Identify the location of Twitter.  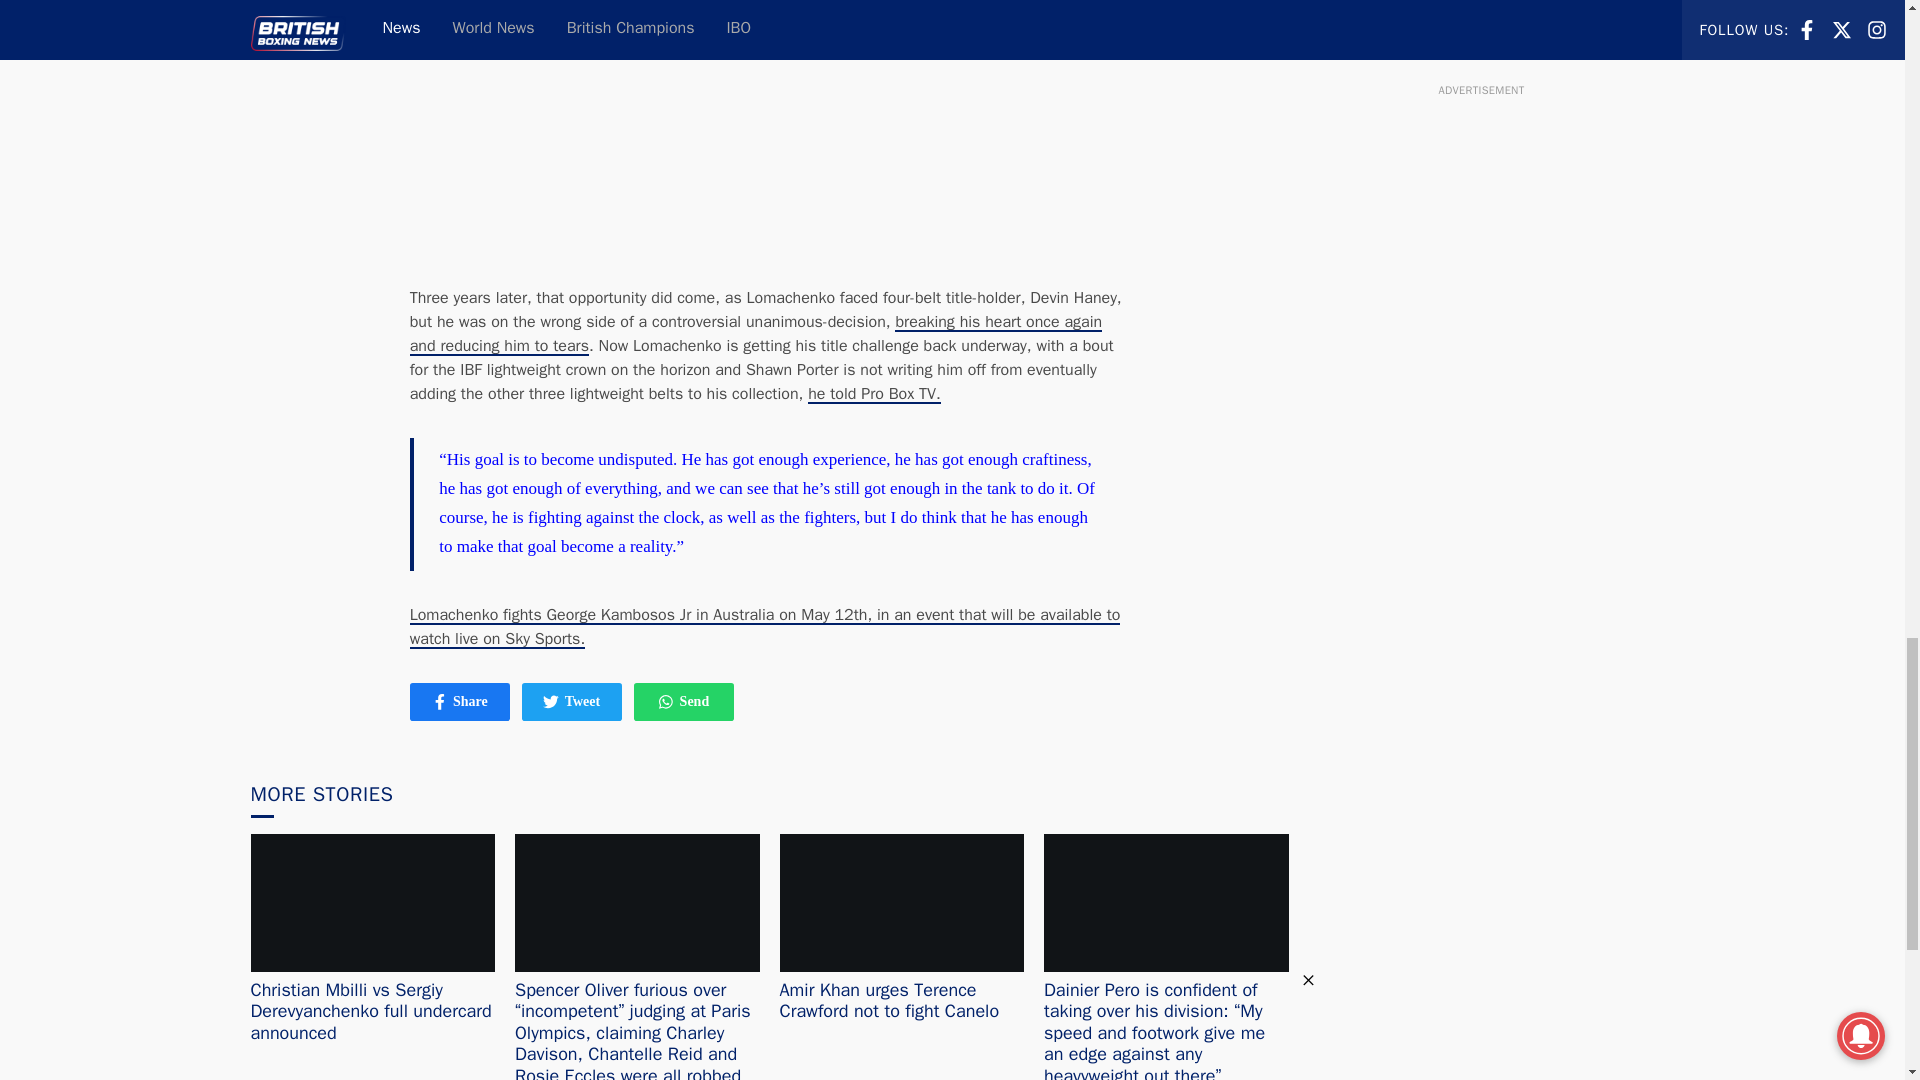
(572, 701).